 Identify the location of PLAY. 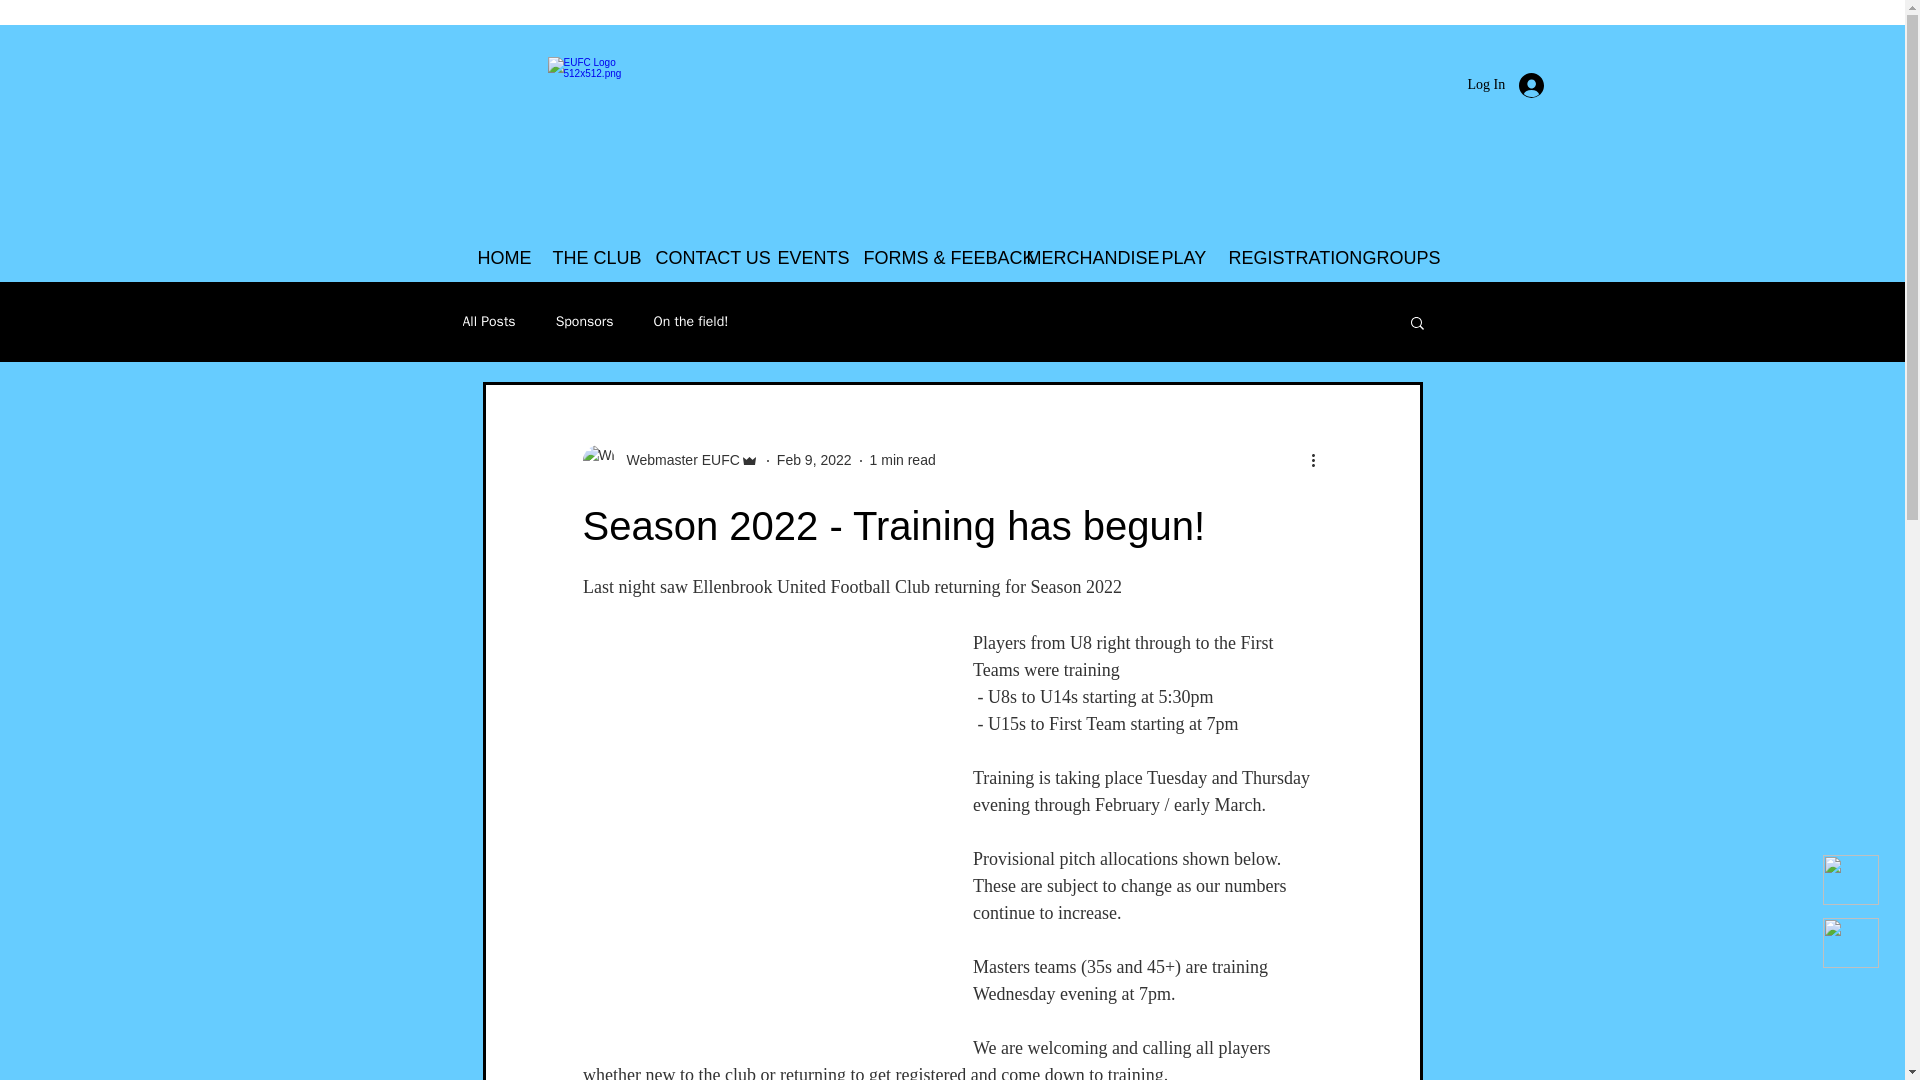
(1180, 258).